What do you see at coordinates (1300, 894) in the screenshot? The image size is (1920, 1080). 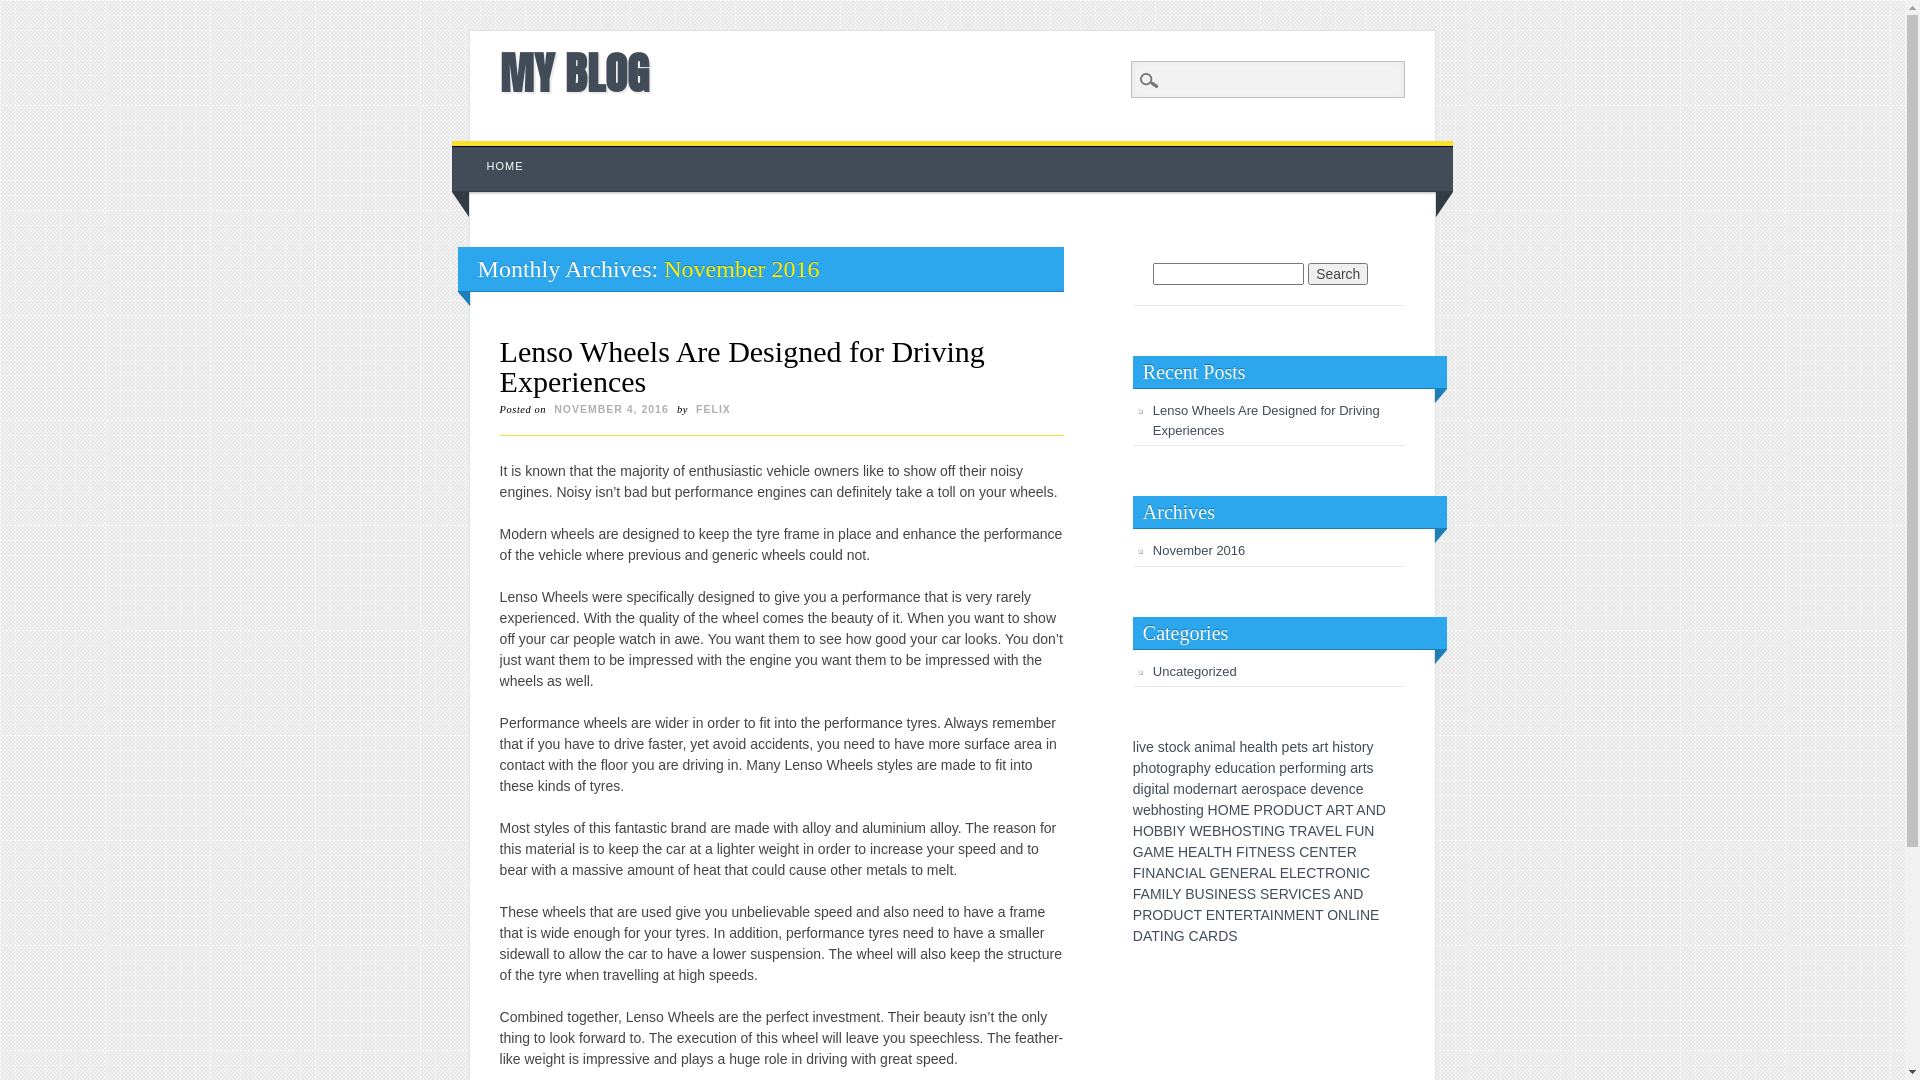 I see `I` at bounding box center [1300, 894].